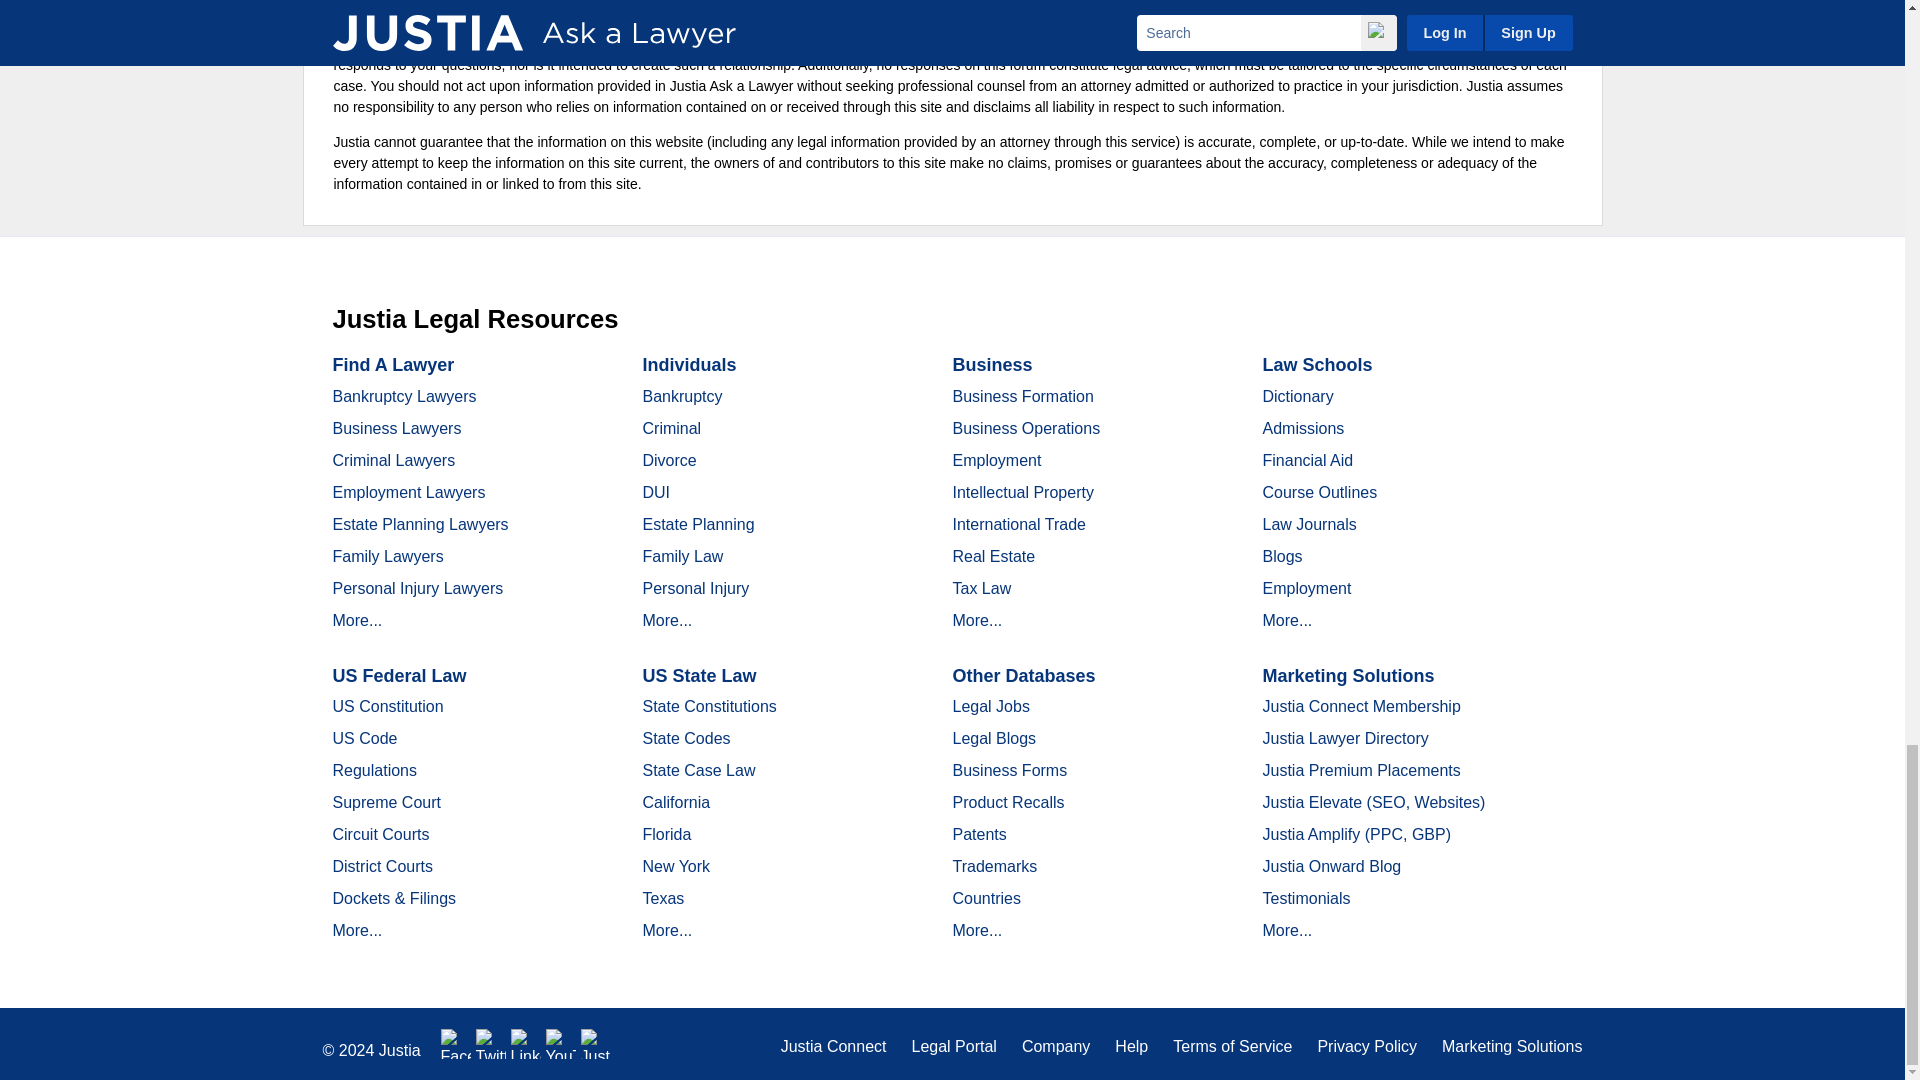 The height and width of the screenshot is (1080, 1920). I want to click on YouTube, so click(560, 1044).